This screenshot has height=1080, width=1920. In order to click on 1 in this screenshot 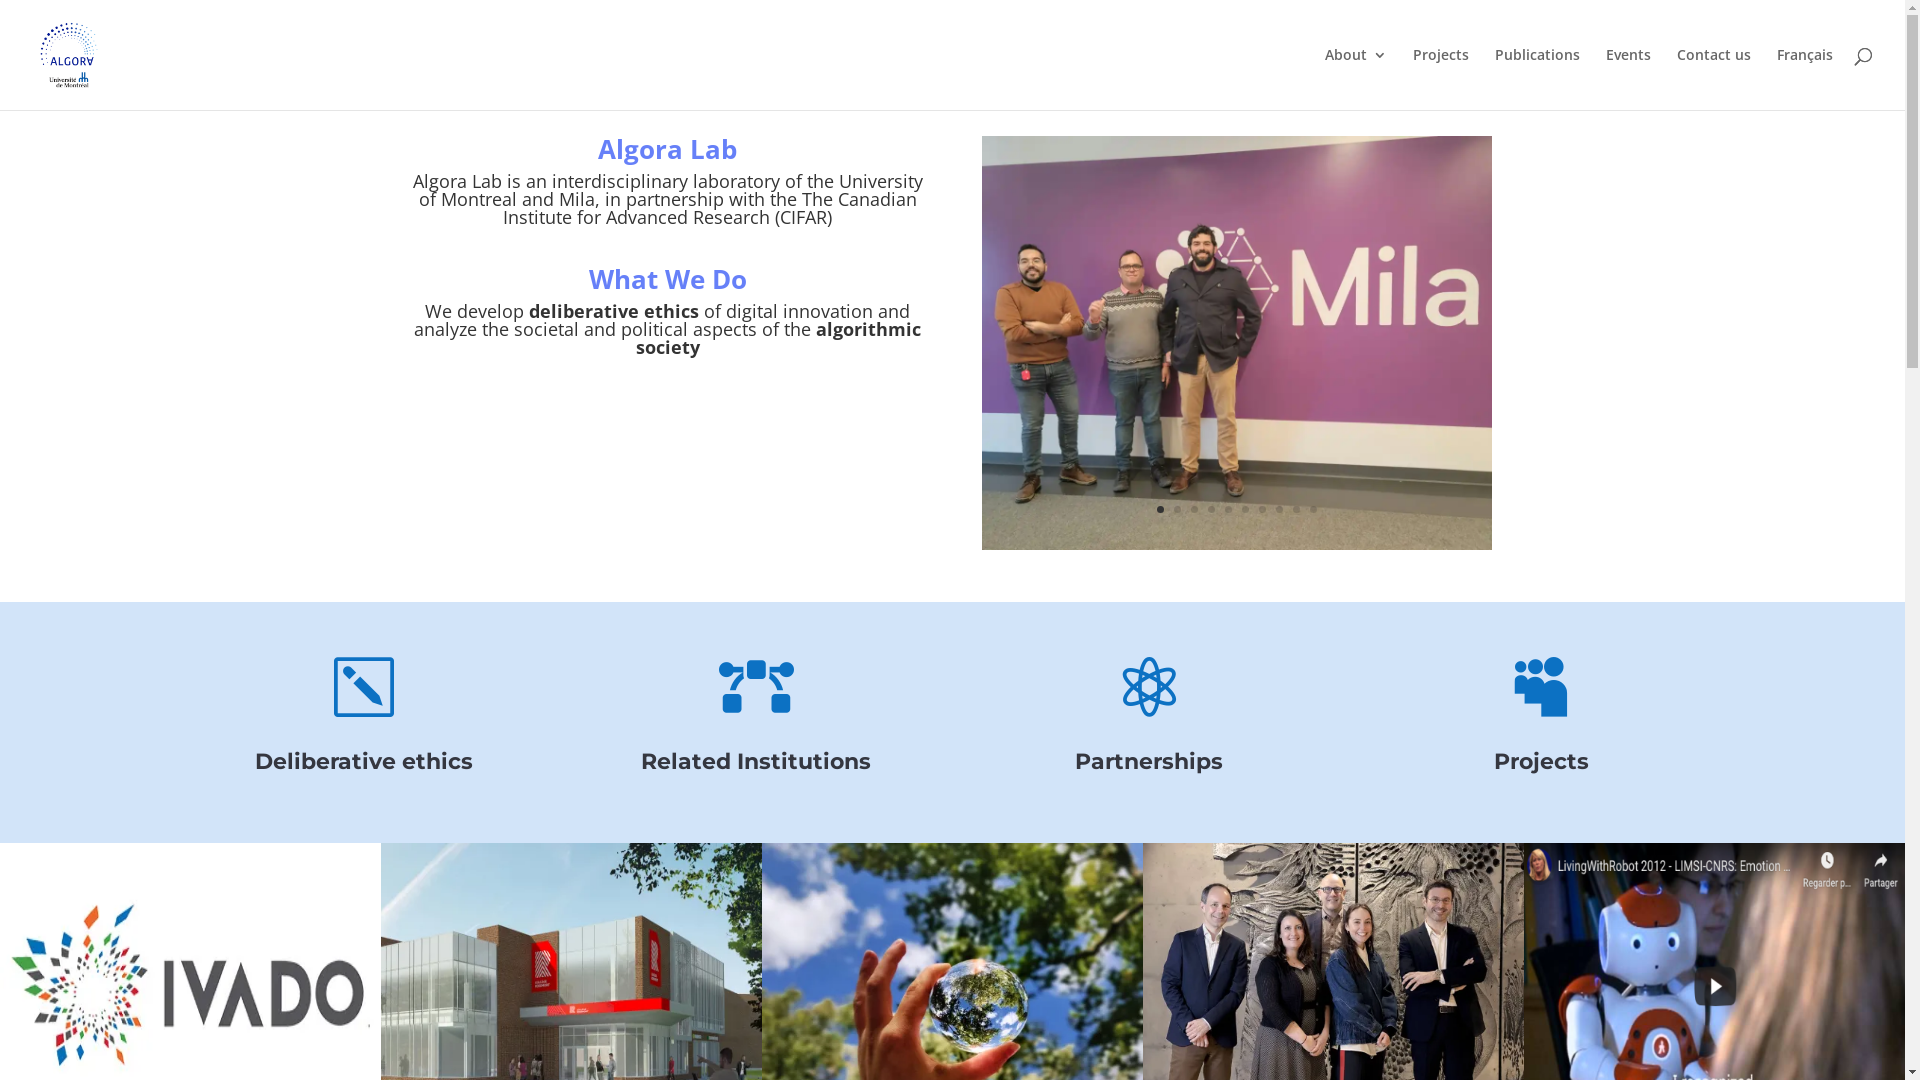, I will do `click(1160, 510)`.